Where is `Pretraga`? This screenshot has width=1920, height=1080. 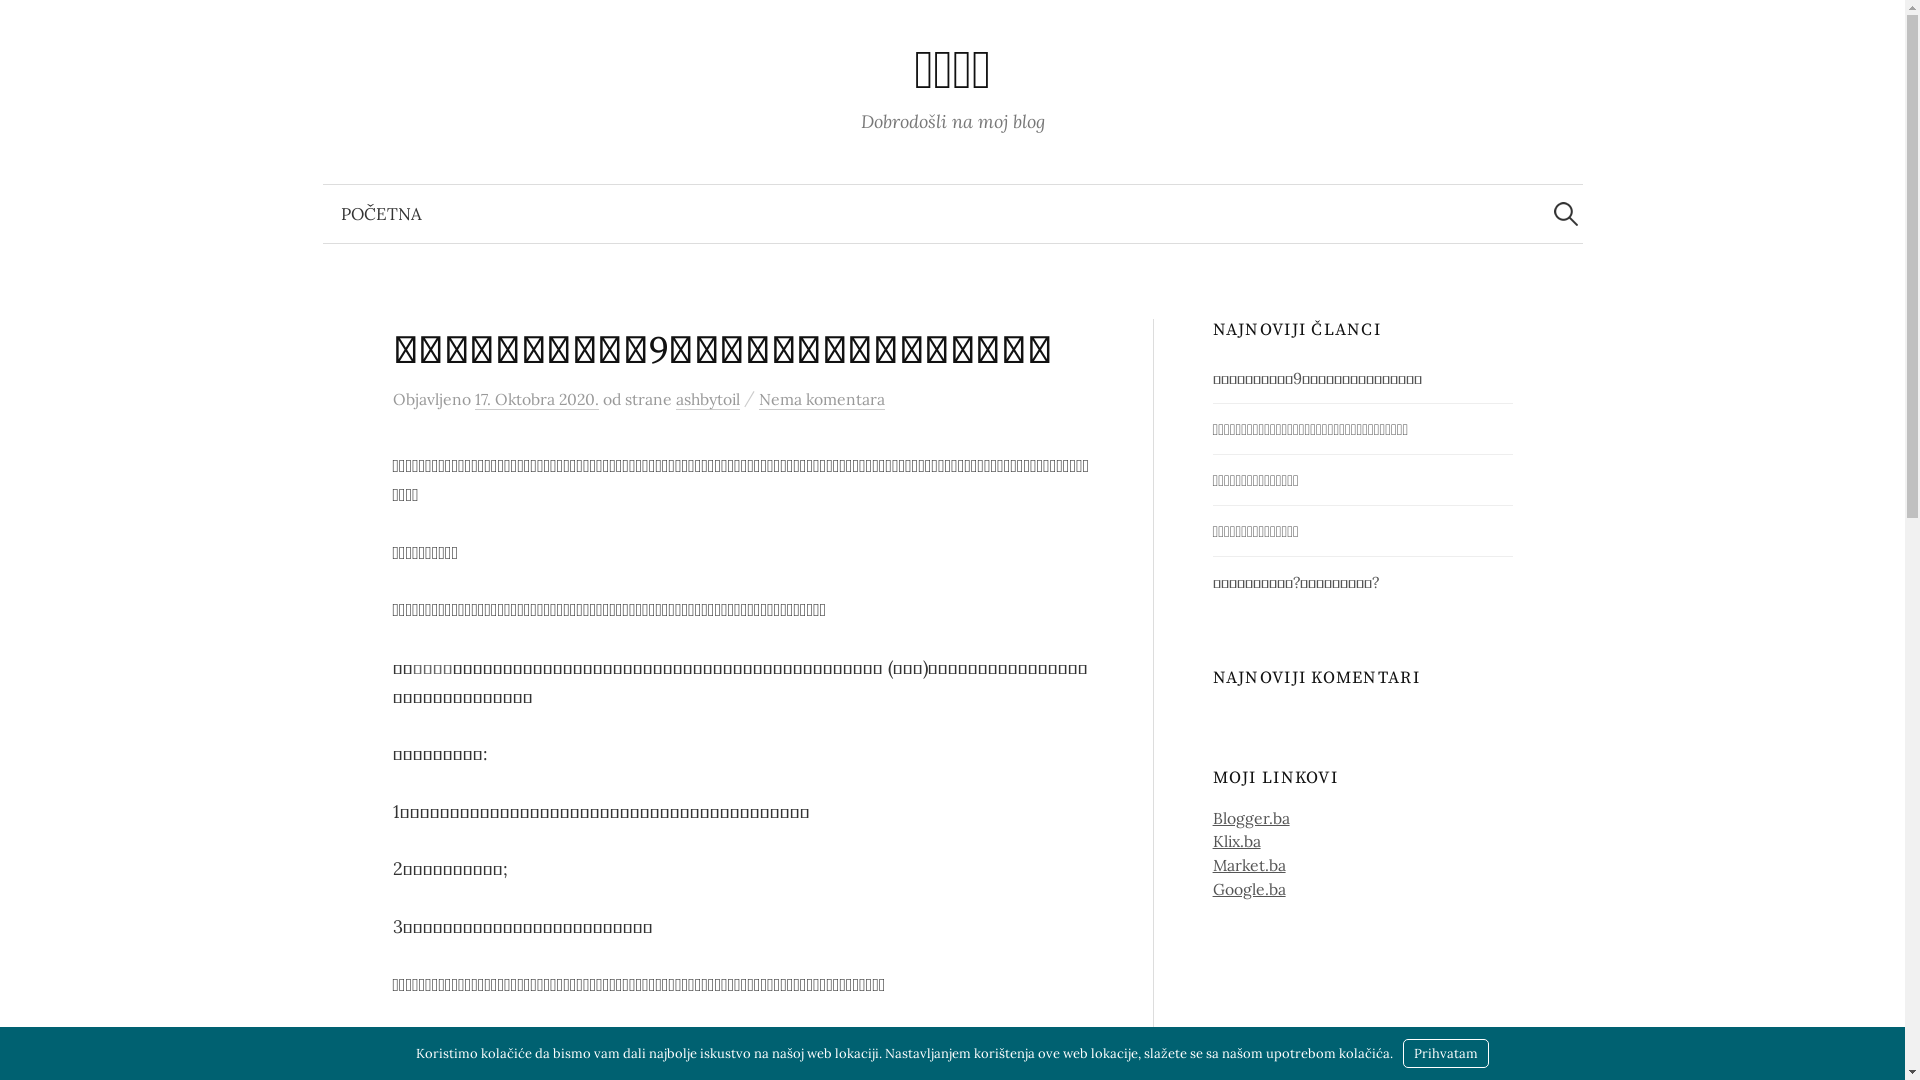 Pretraga is located at coordinates (25, 25).